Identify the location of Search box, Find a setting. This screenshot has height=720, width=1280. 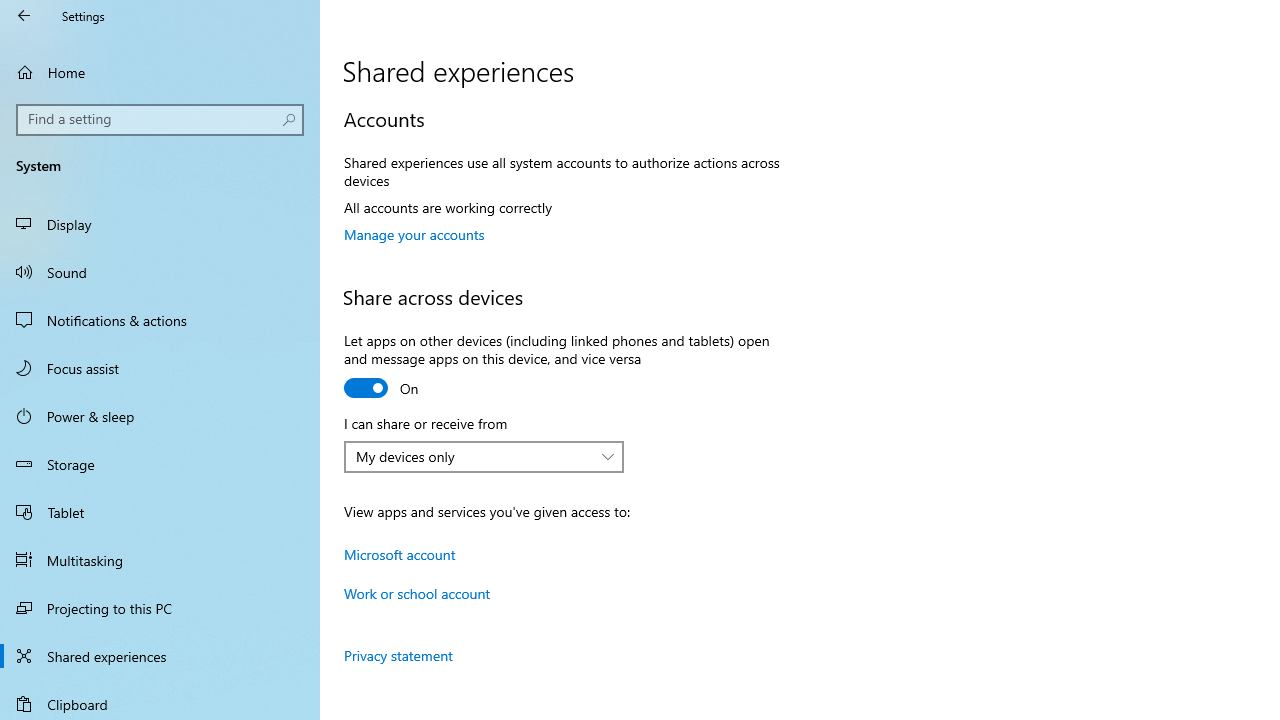
(160, 120).